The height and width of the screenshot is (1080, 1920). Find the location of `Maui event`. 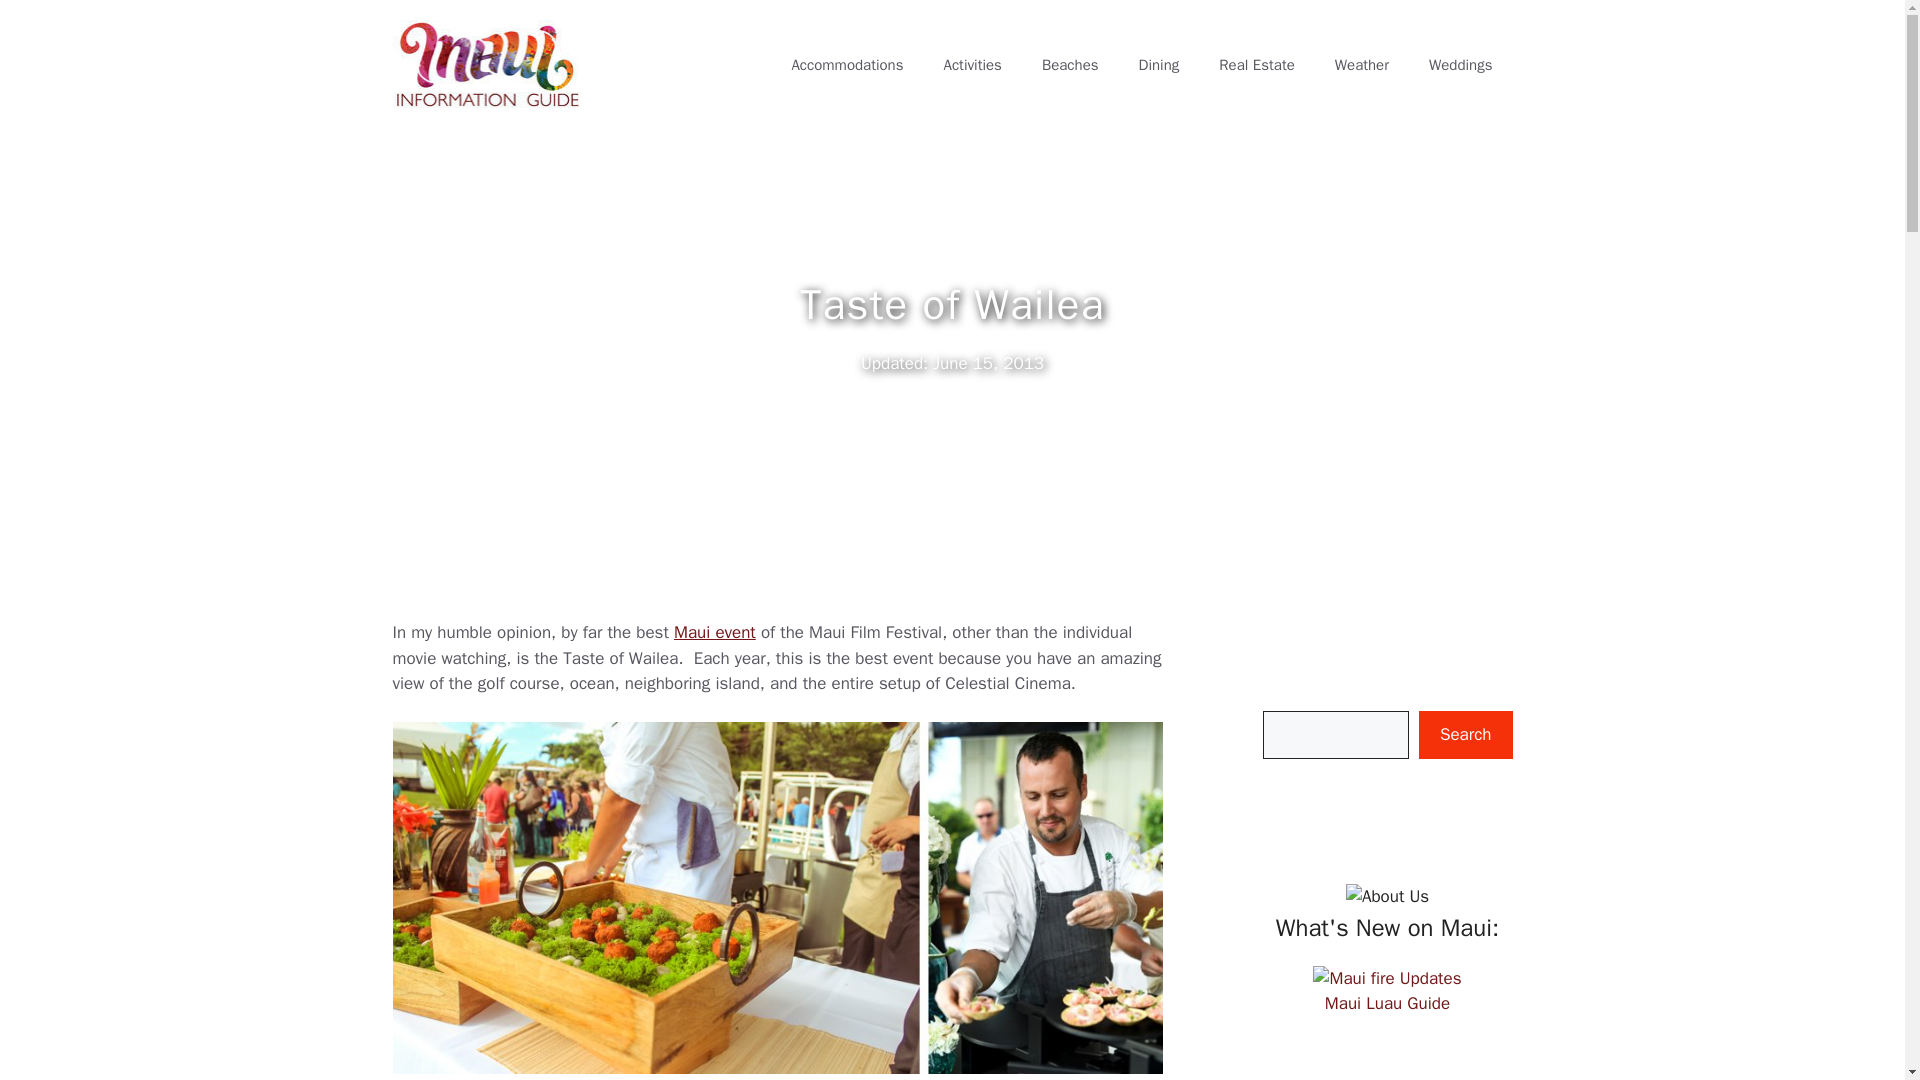

Maui event is located at coordinates (714, 632).